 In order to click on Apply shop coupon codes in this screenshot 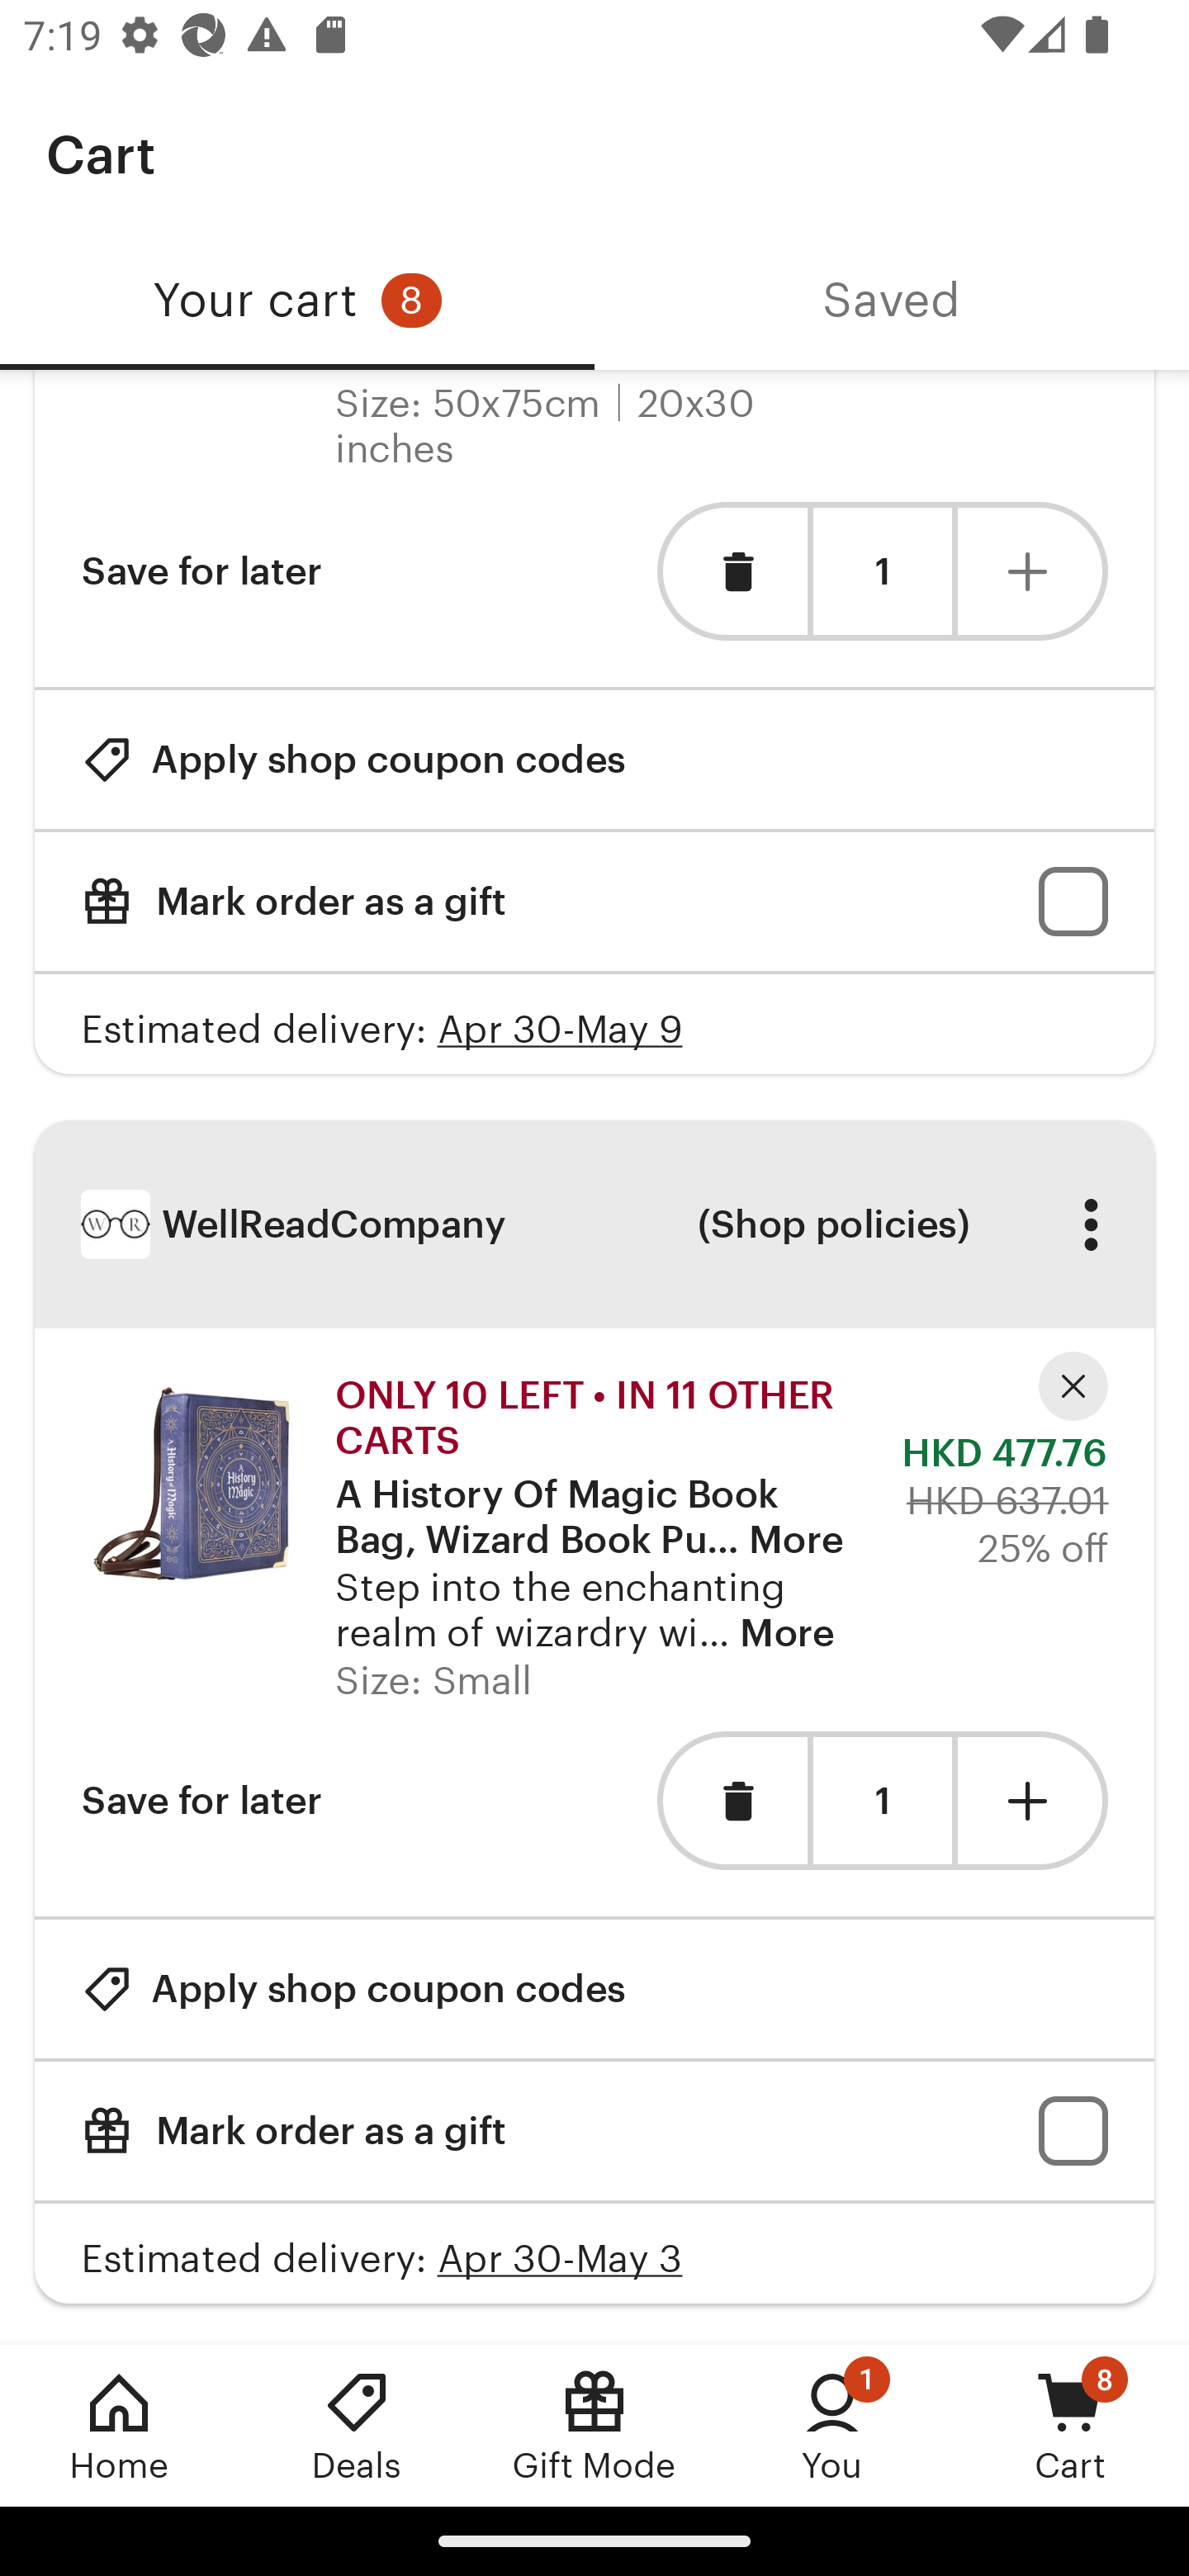, I will do `click(353, 1988)`.